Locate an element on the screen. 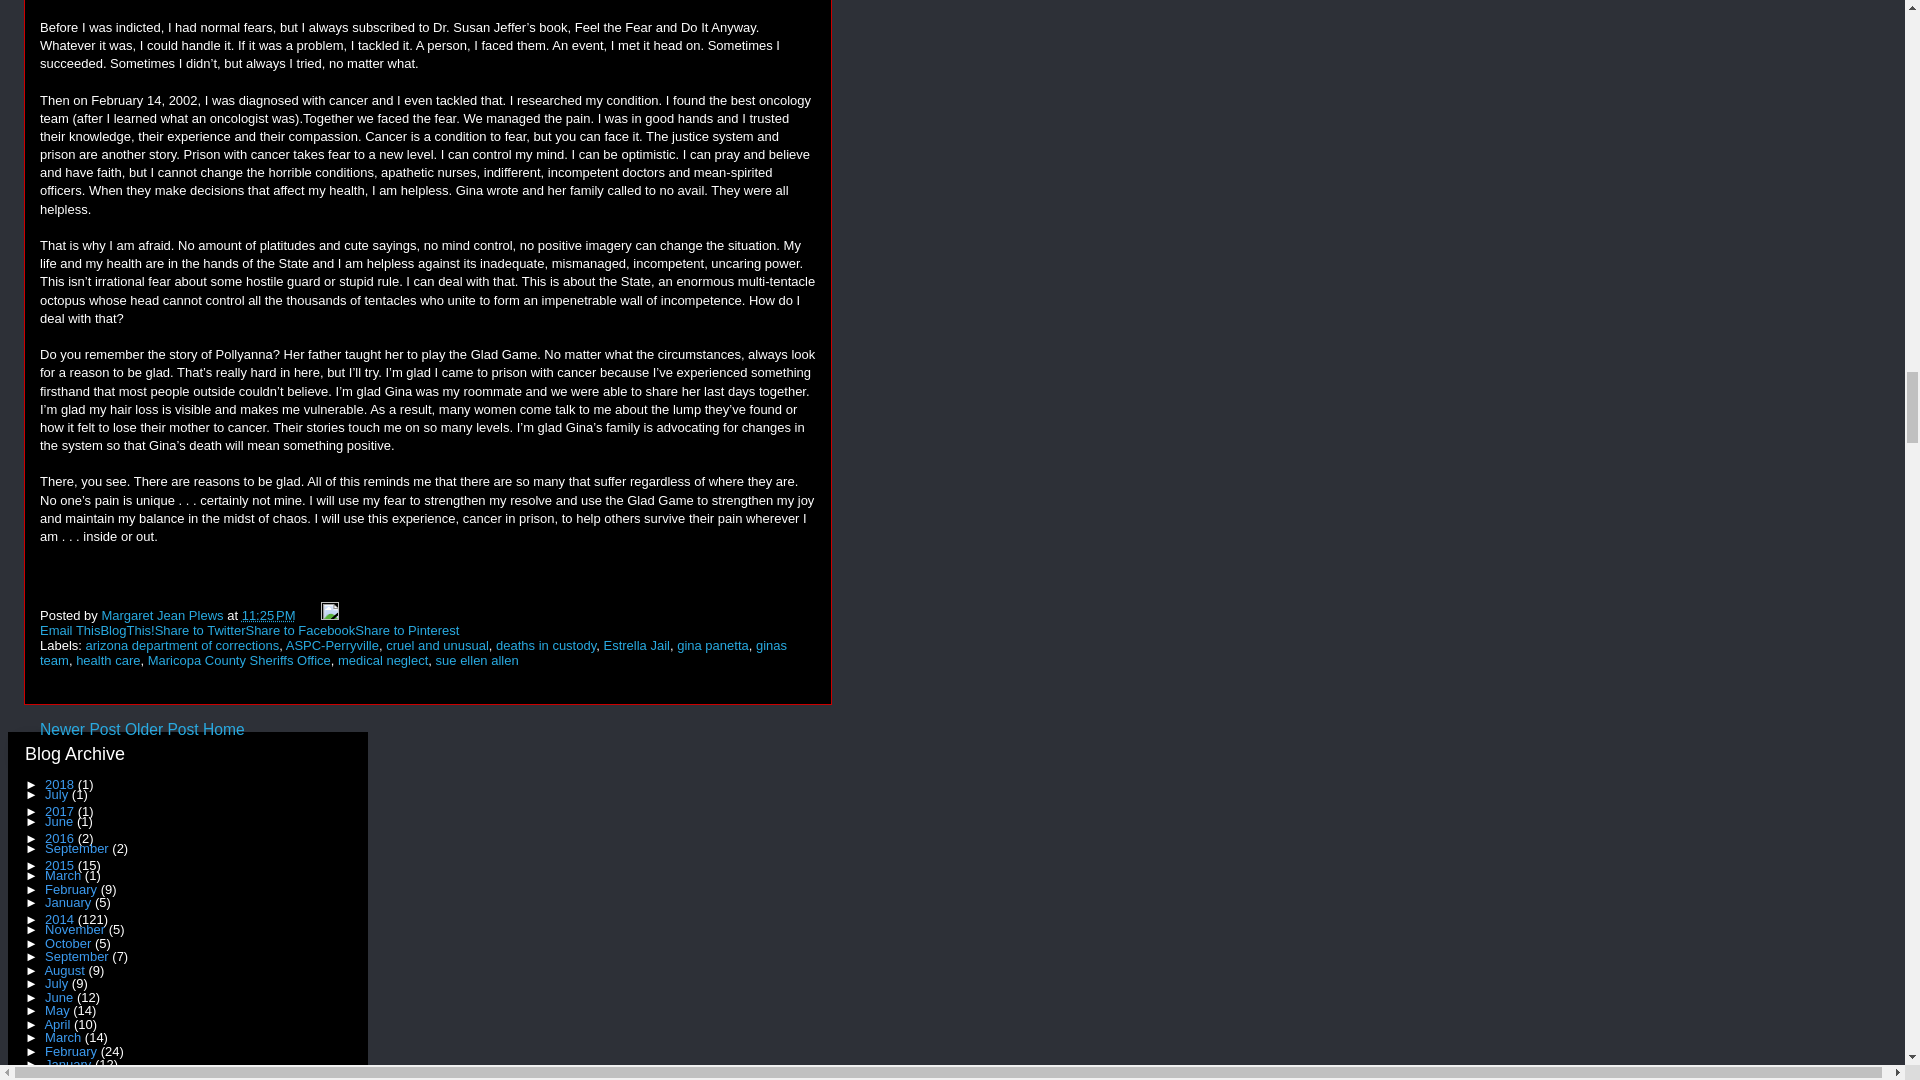  Edit Post is located at coordinates (330, 616).